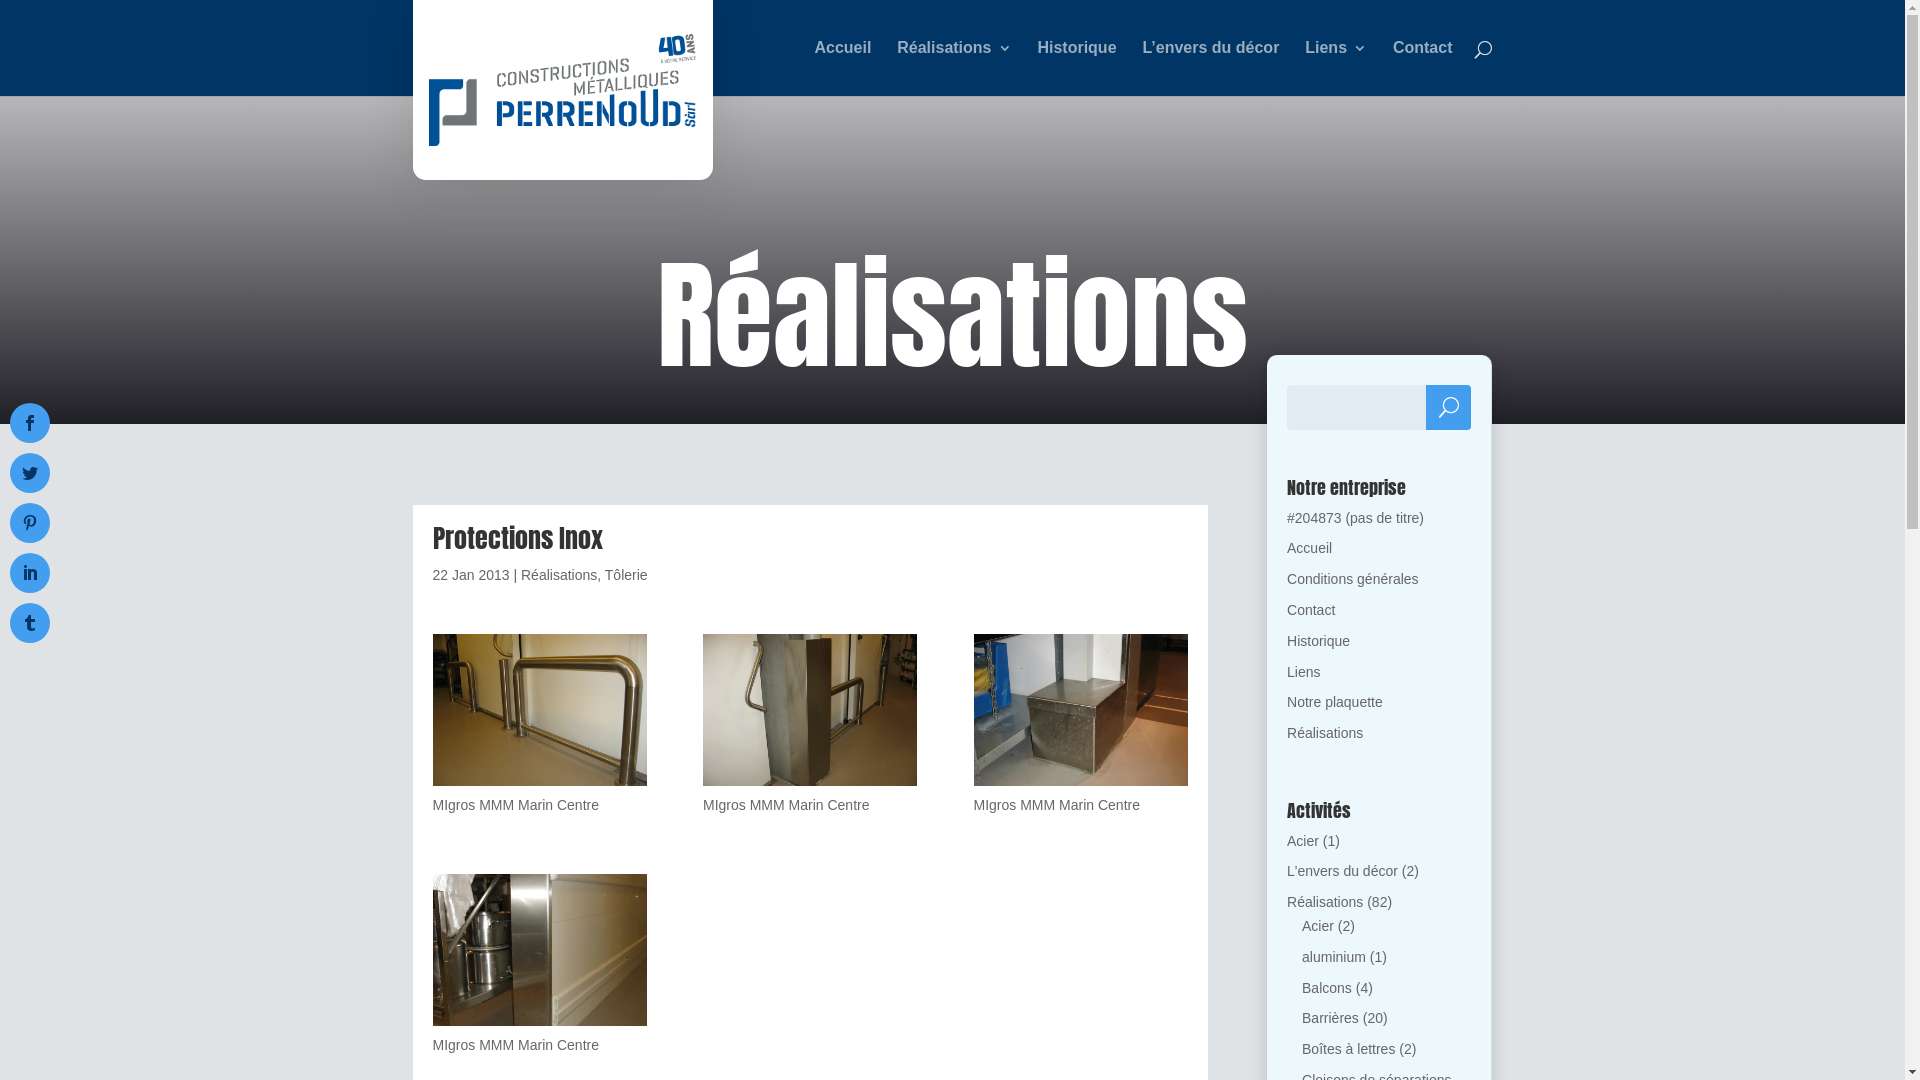  I want to click on Historique, so click(1076, 68).